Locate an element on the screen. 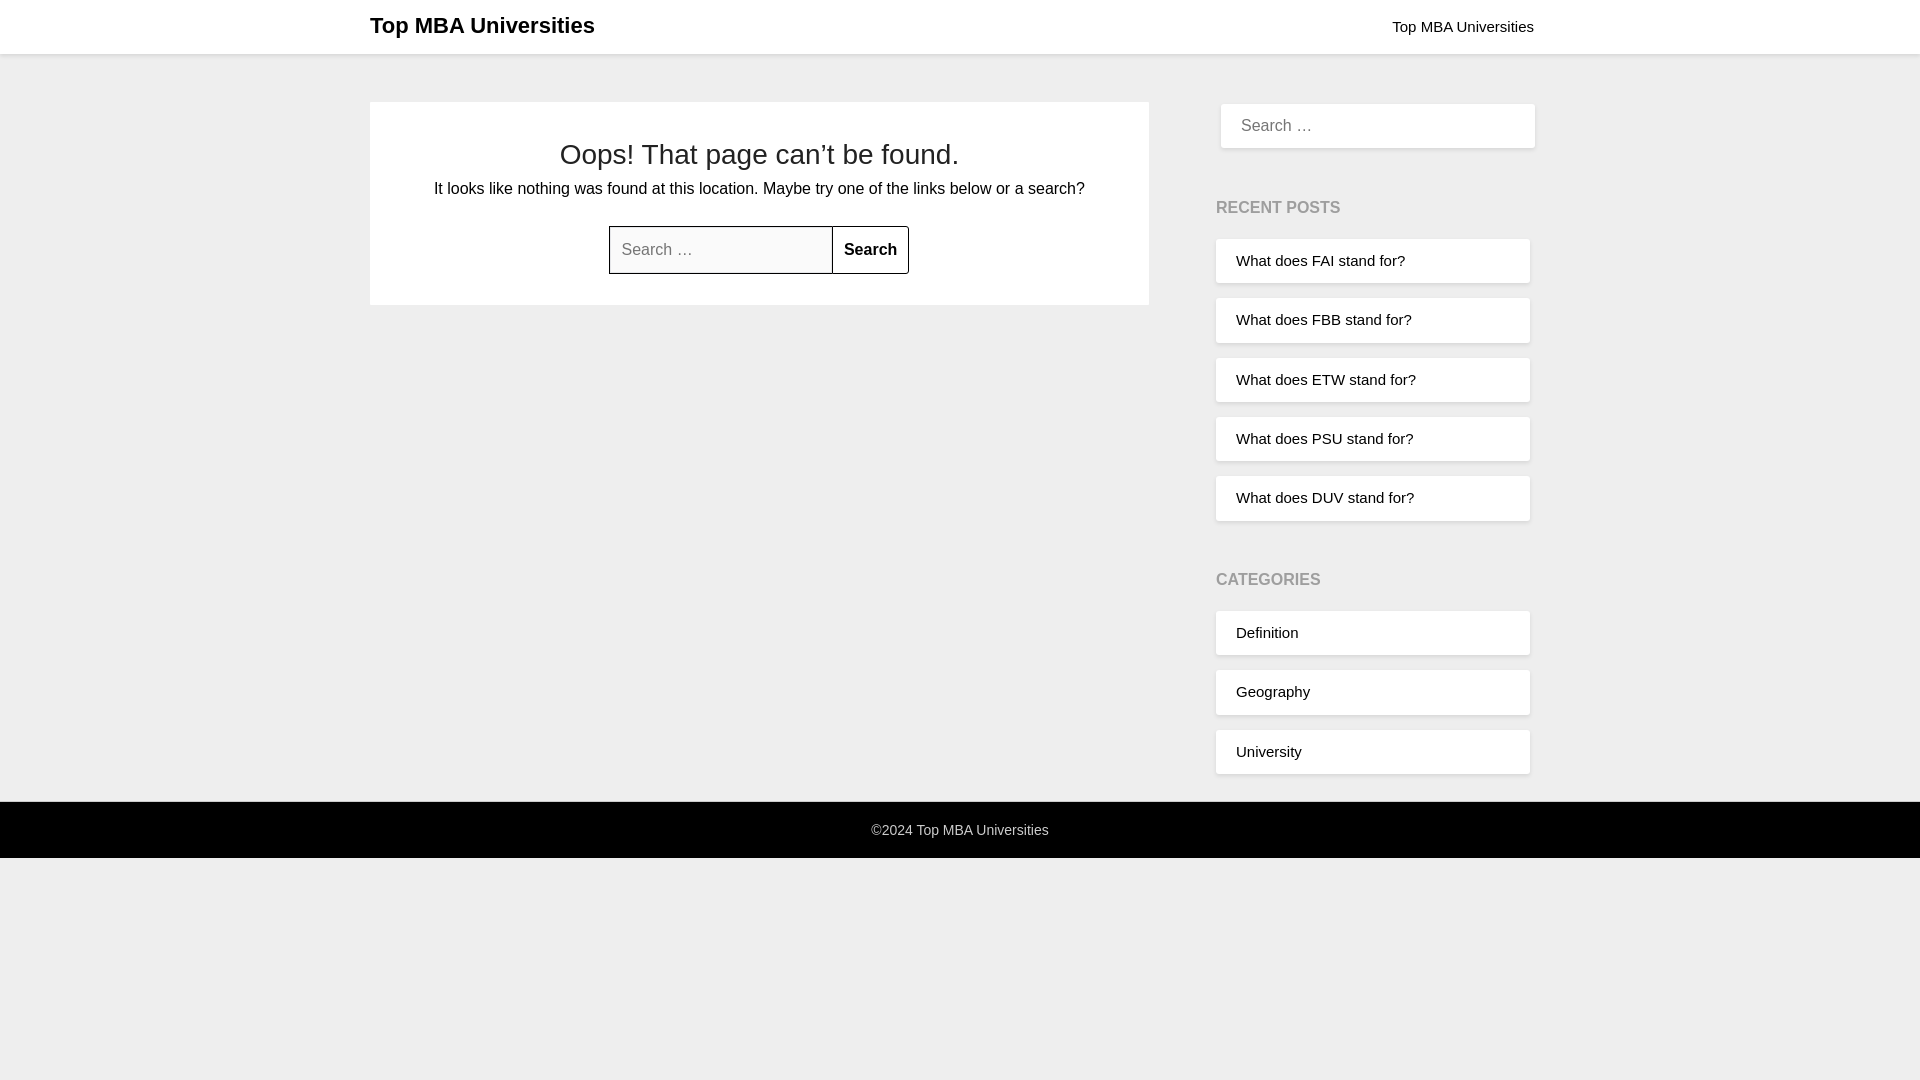 This screenshot has width=1920, height=1080. Search is located at coordinates (870, 250).